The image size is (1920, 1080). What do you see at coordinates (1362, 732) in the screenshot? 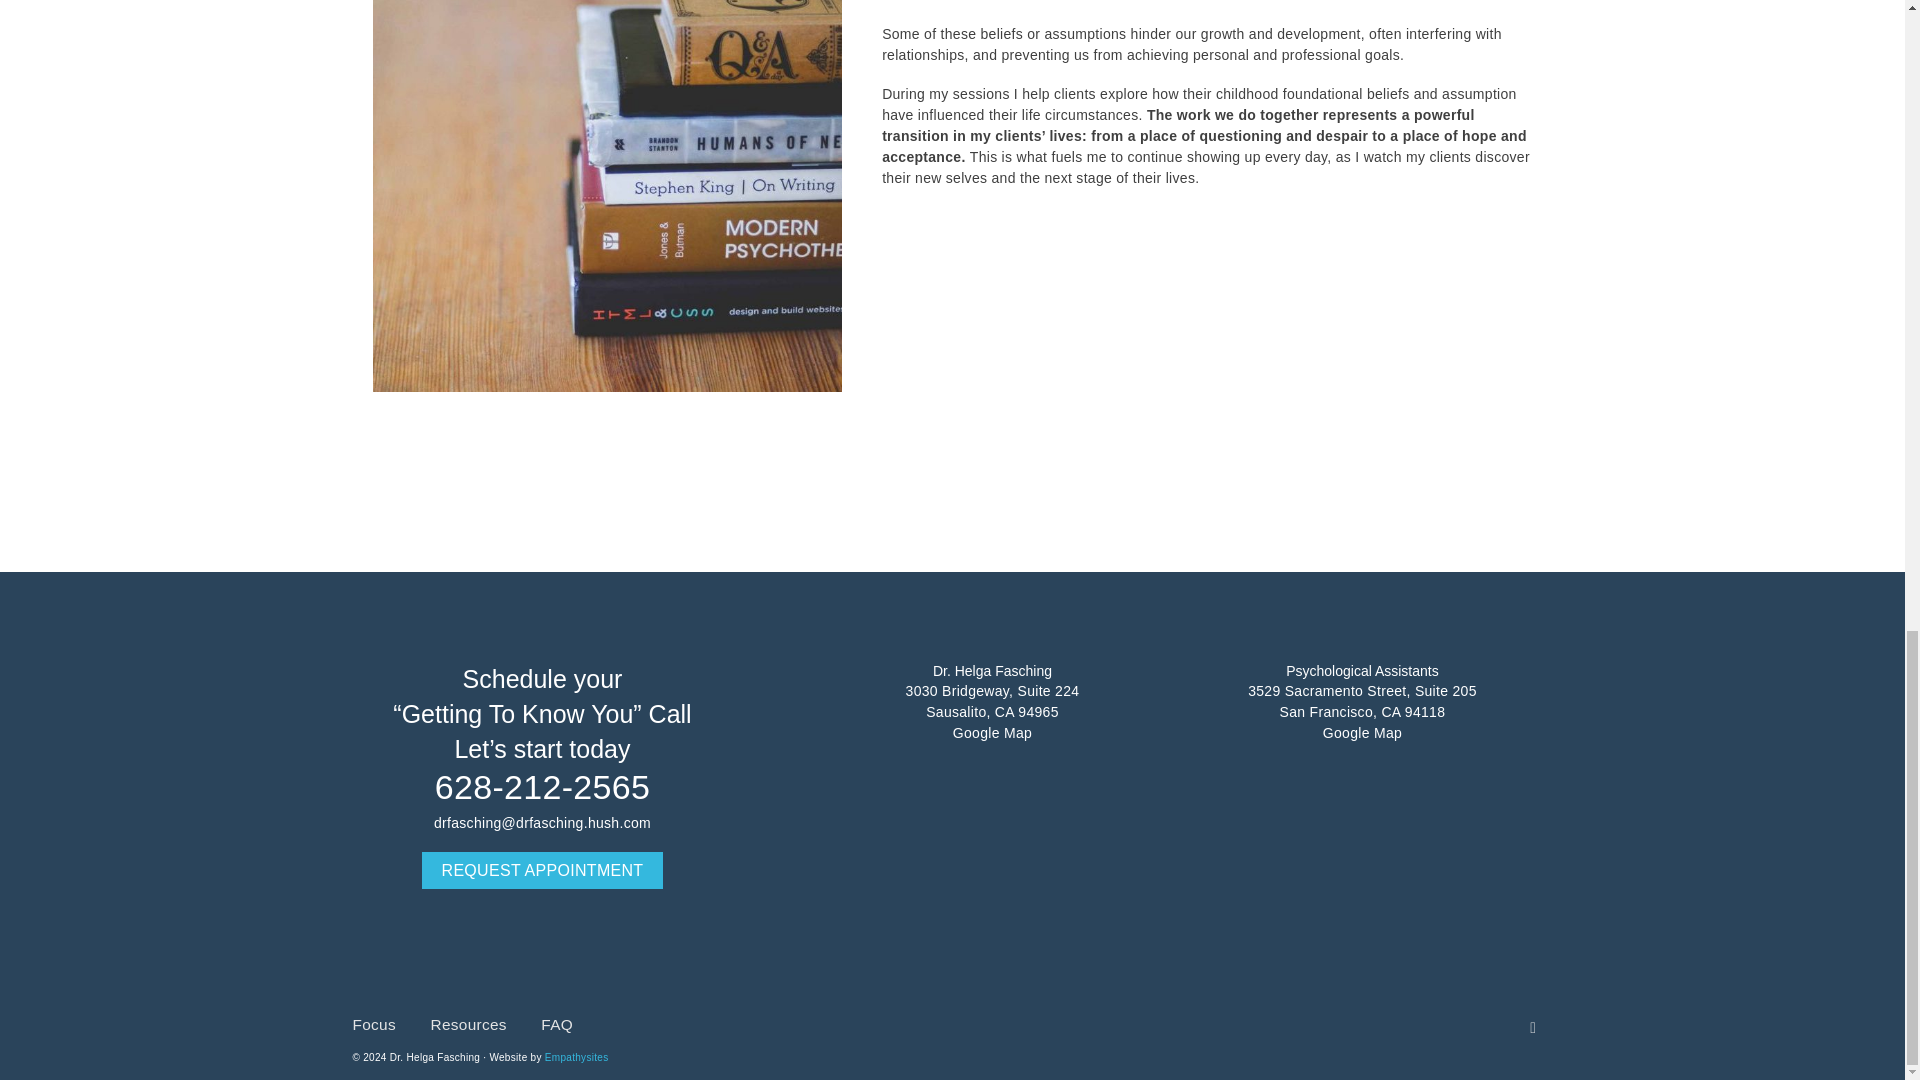
I see `Google Map` at bounding box center [1362, 732].